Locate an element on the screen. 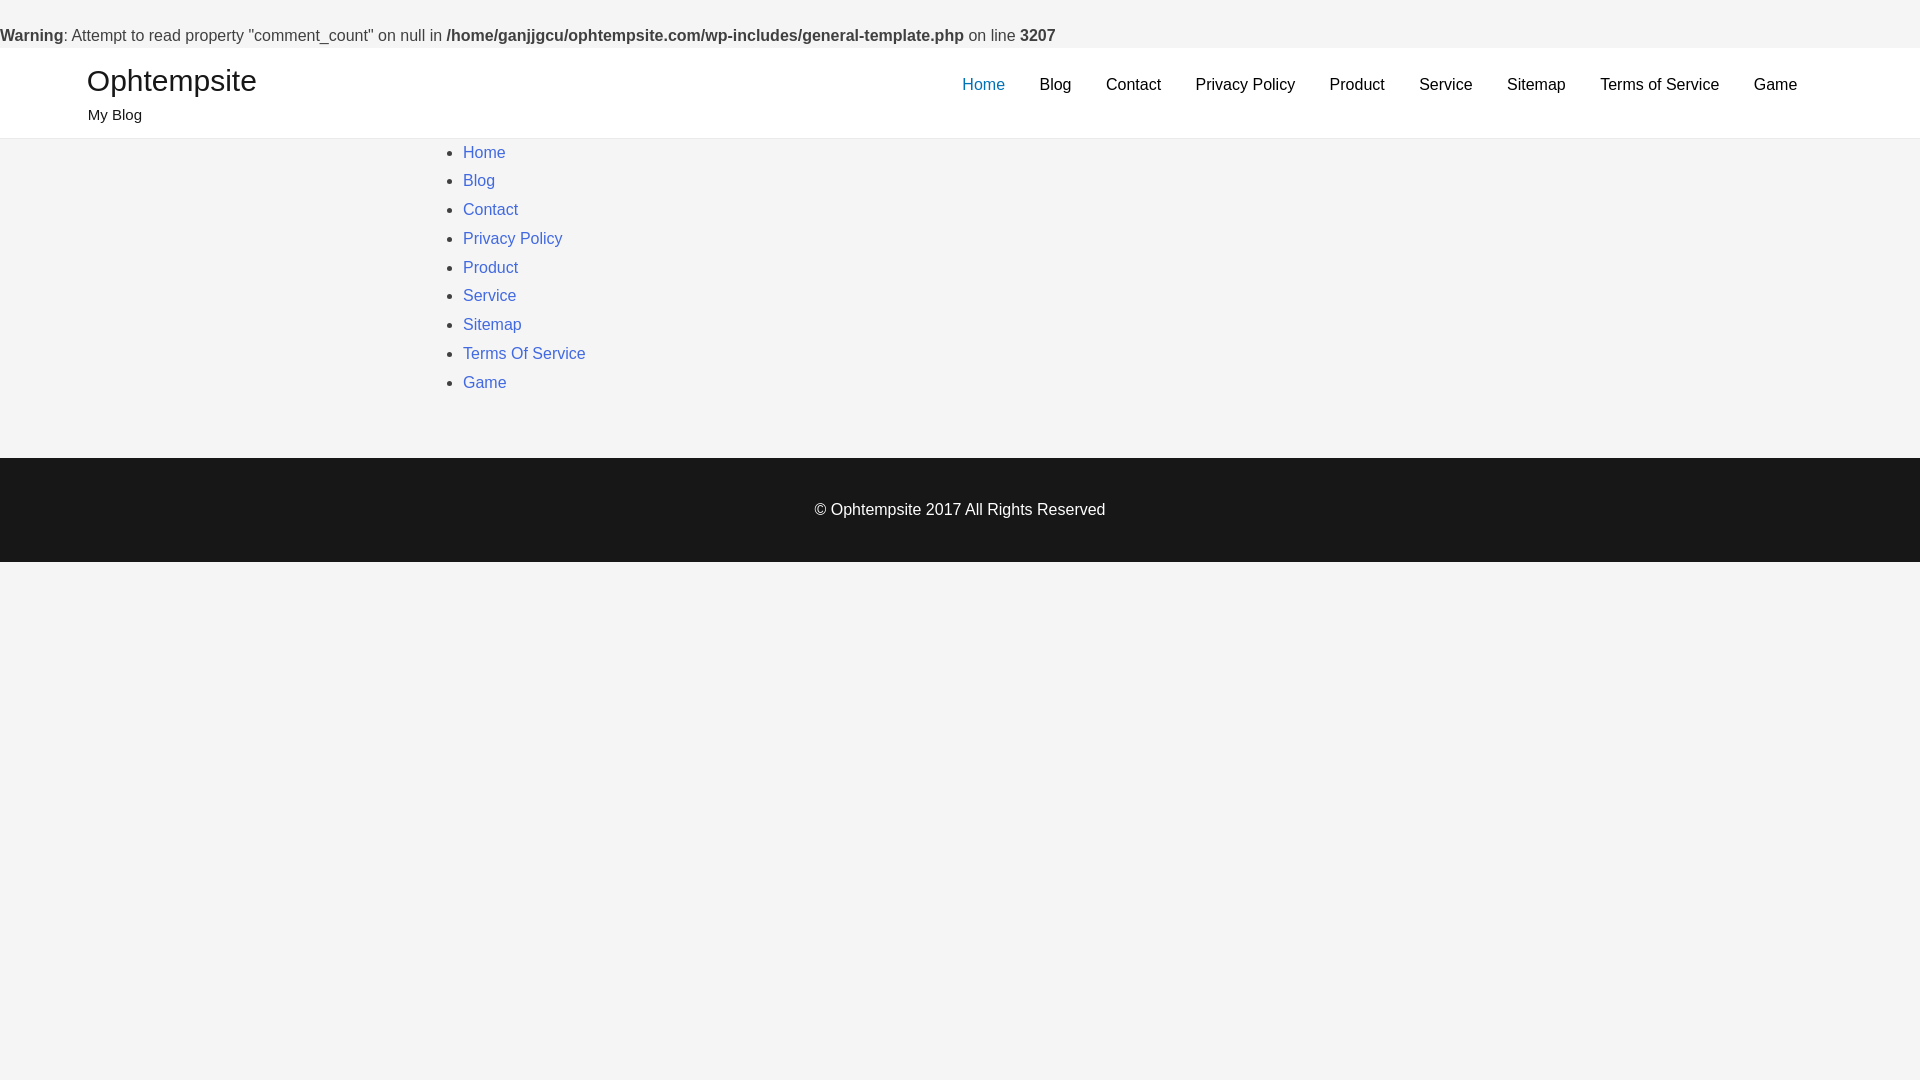 The image size is (1920, 1080). Sitemap is located at coordinates (1536, 84).